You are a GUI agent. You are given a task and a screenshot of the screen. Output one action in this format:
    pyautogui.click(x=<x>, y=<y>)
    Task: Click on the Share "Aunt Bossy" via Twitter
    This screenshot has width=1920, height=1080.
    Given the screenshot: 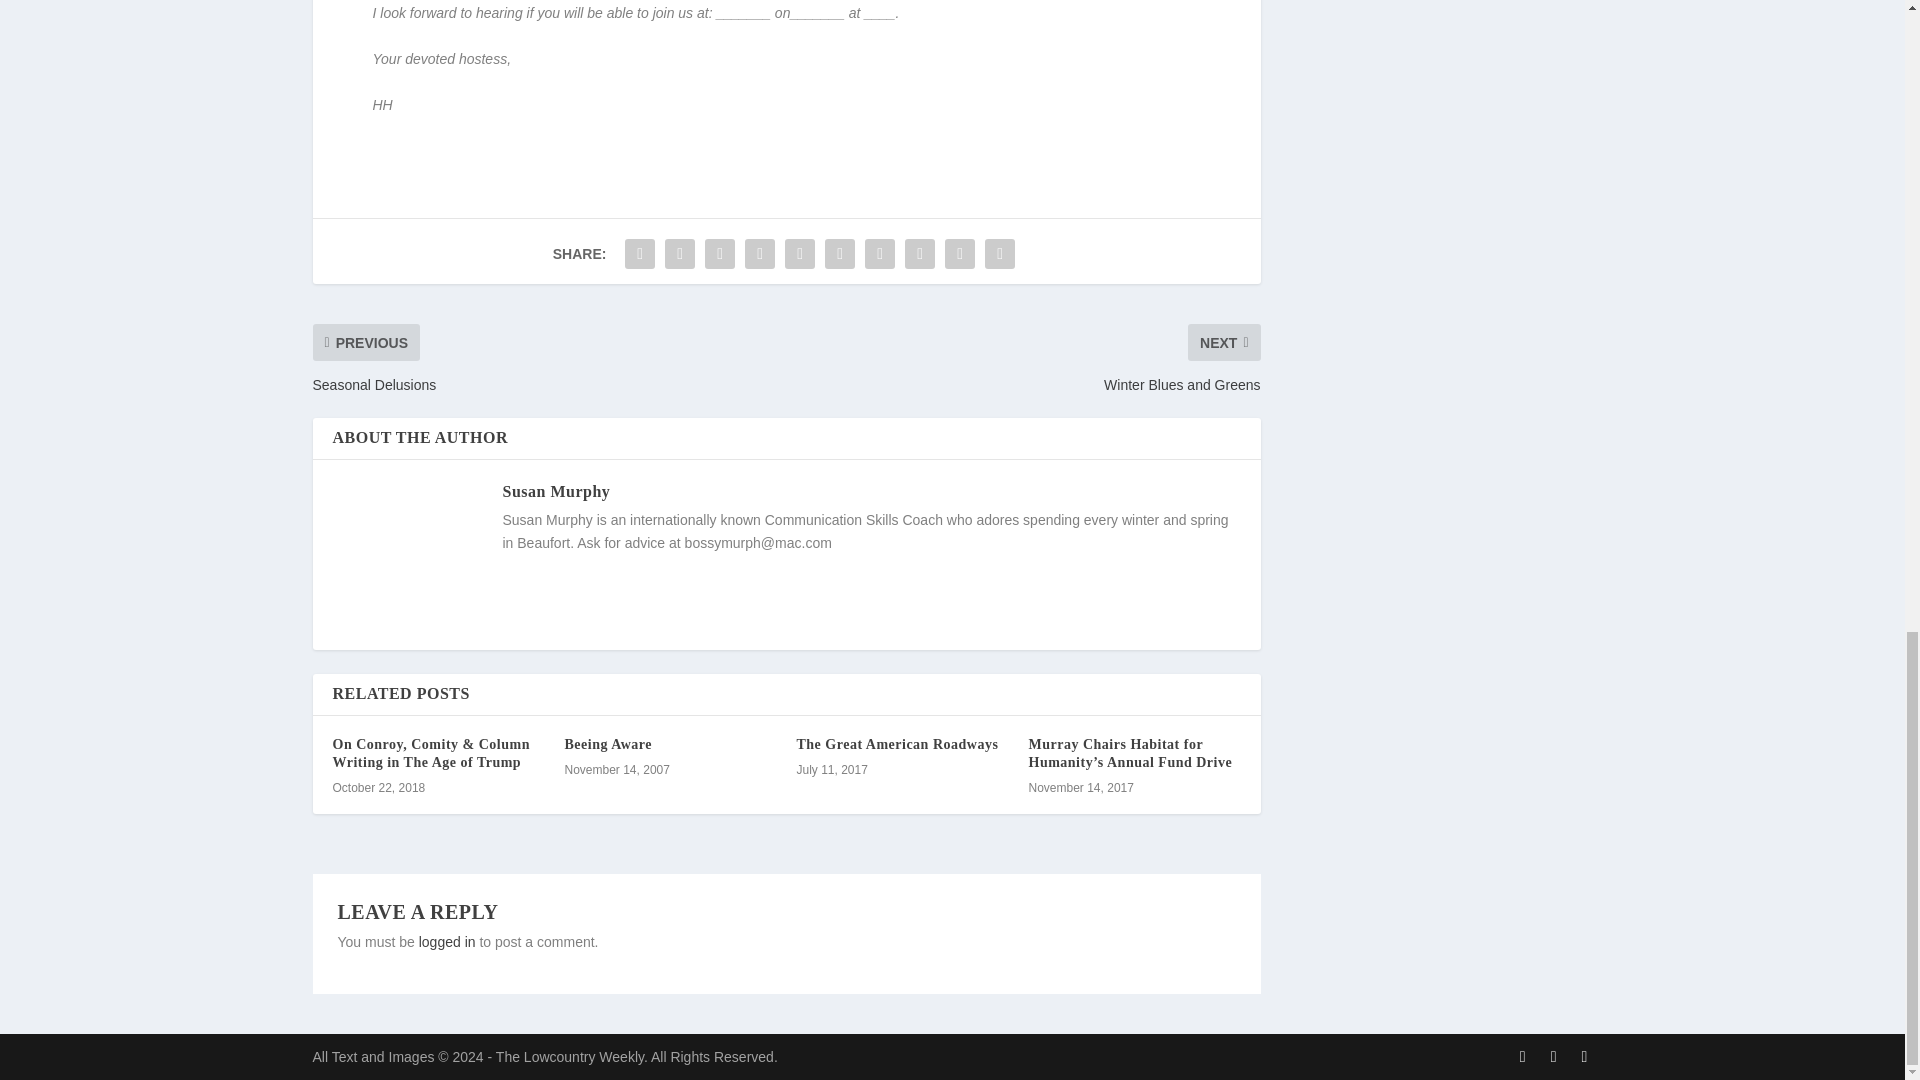 What is the action you would take?
    pyautogui.click(x=680, y=254)
    